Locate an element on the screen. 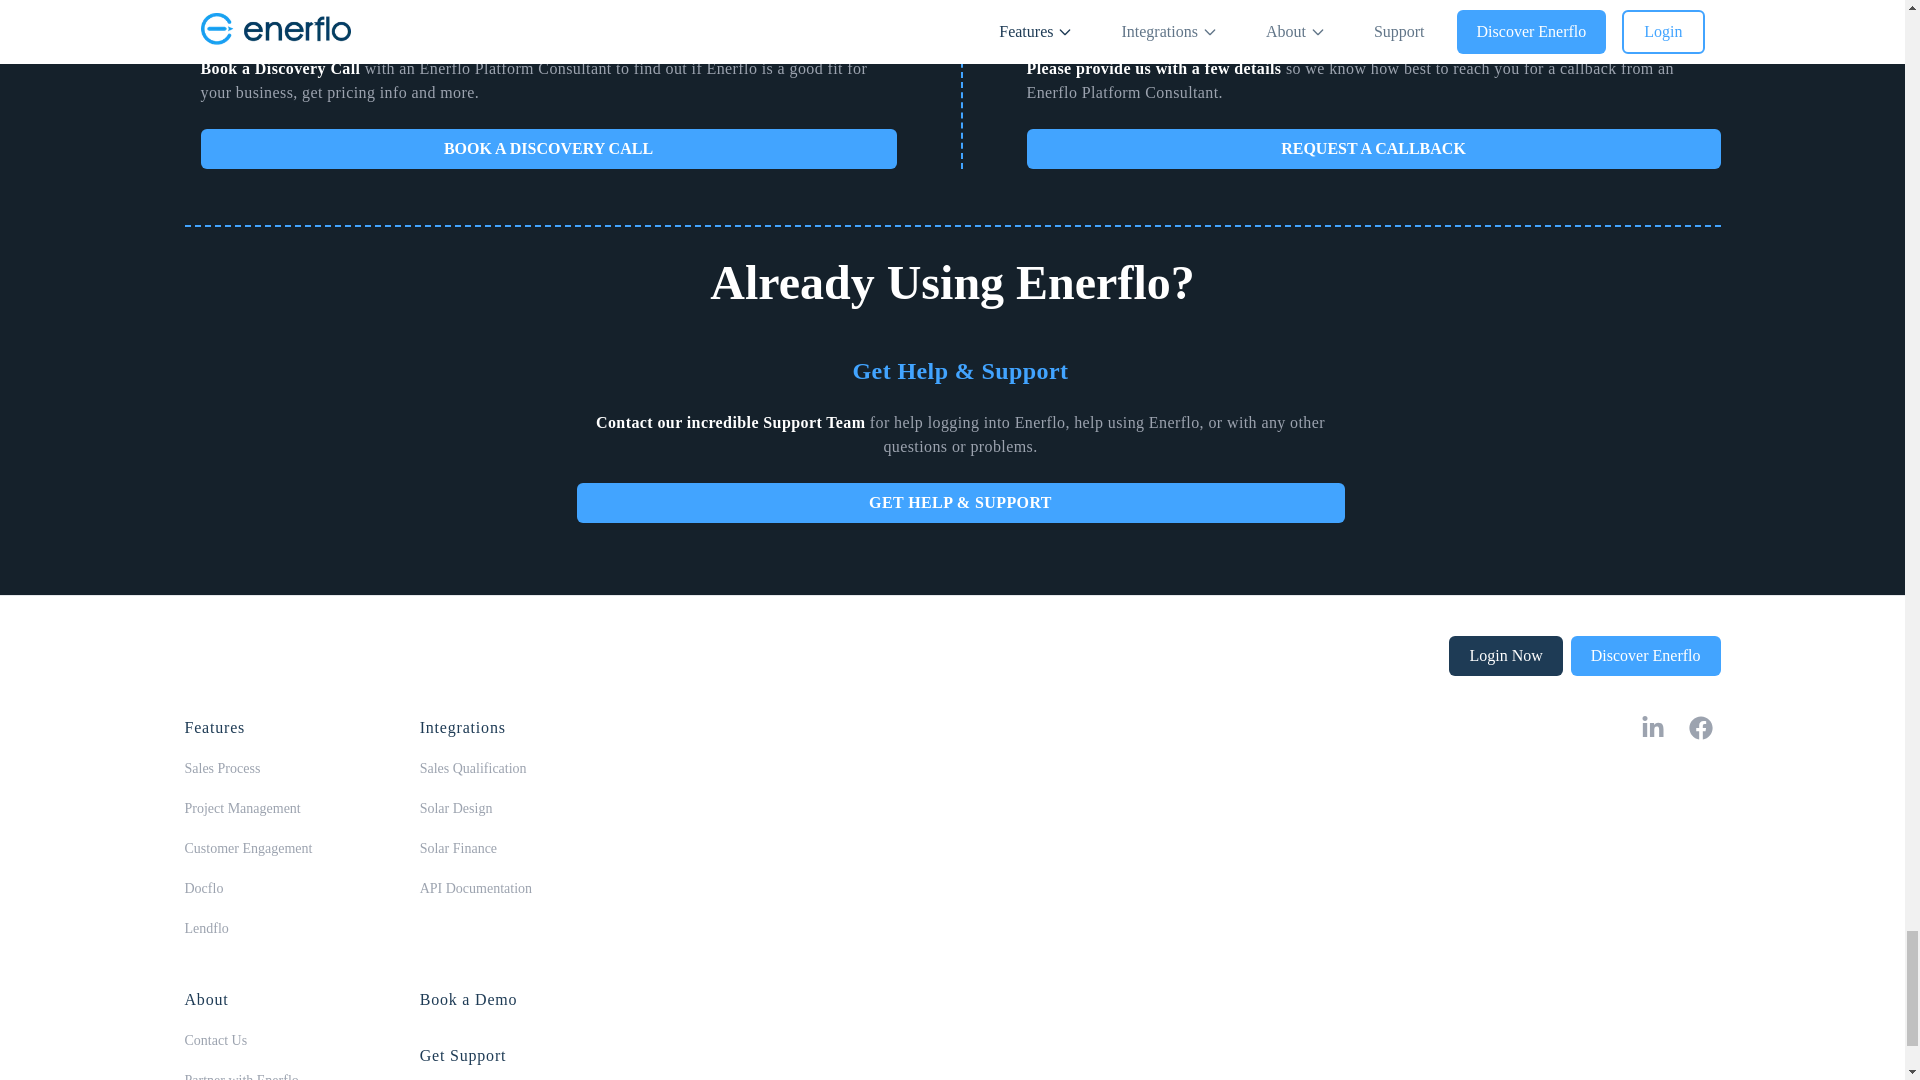  Solar Design is located at coordinates (456, 808).